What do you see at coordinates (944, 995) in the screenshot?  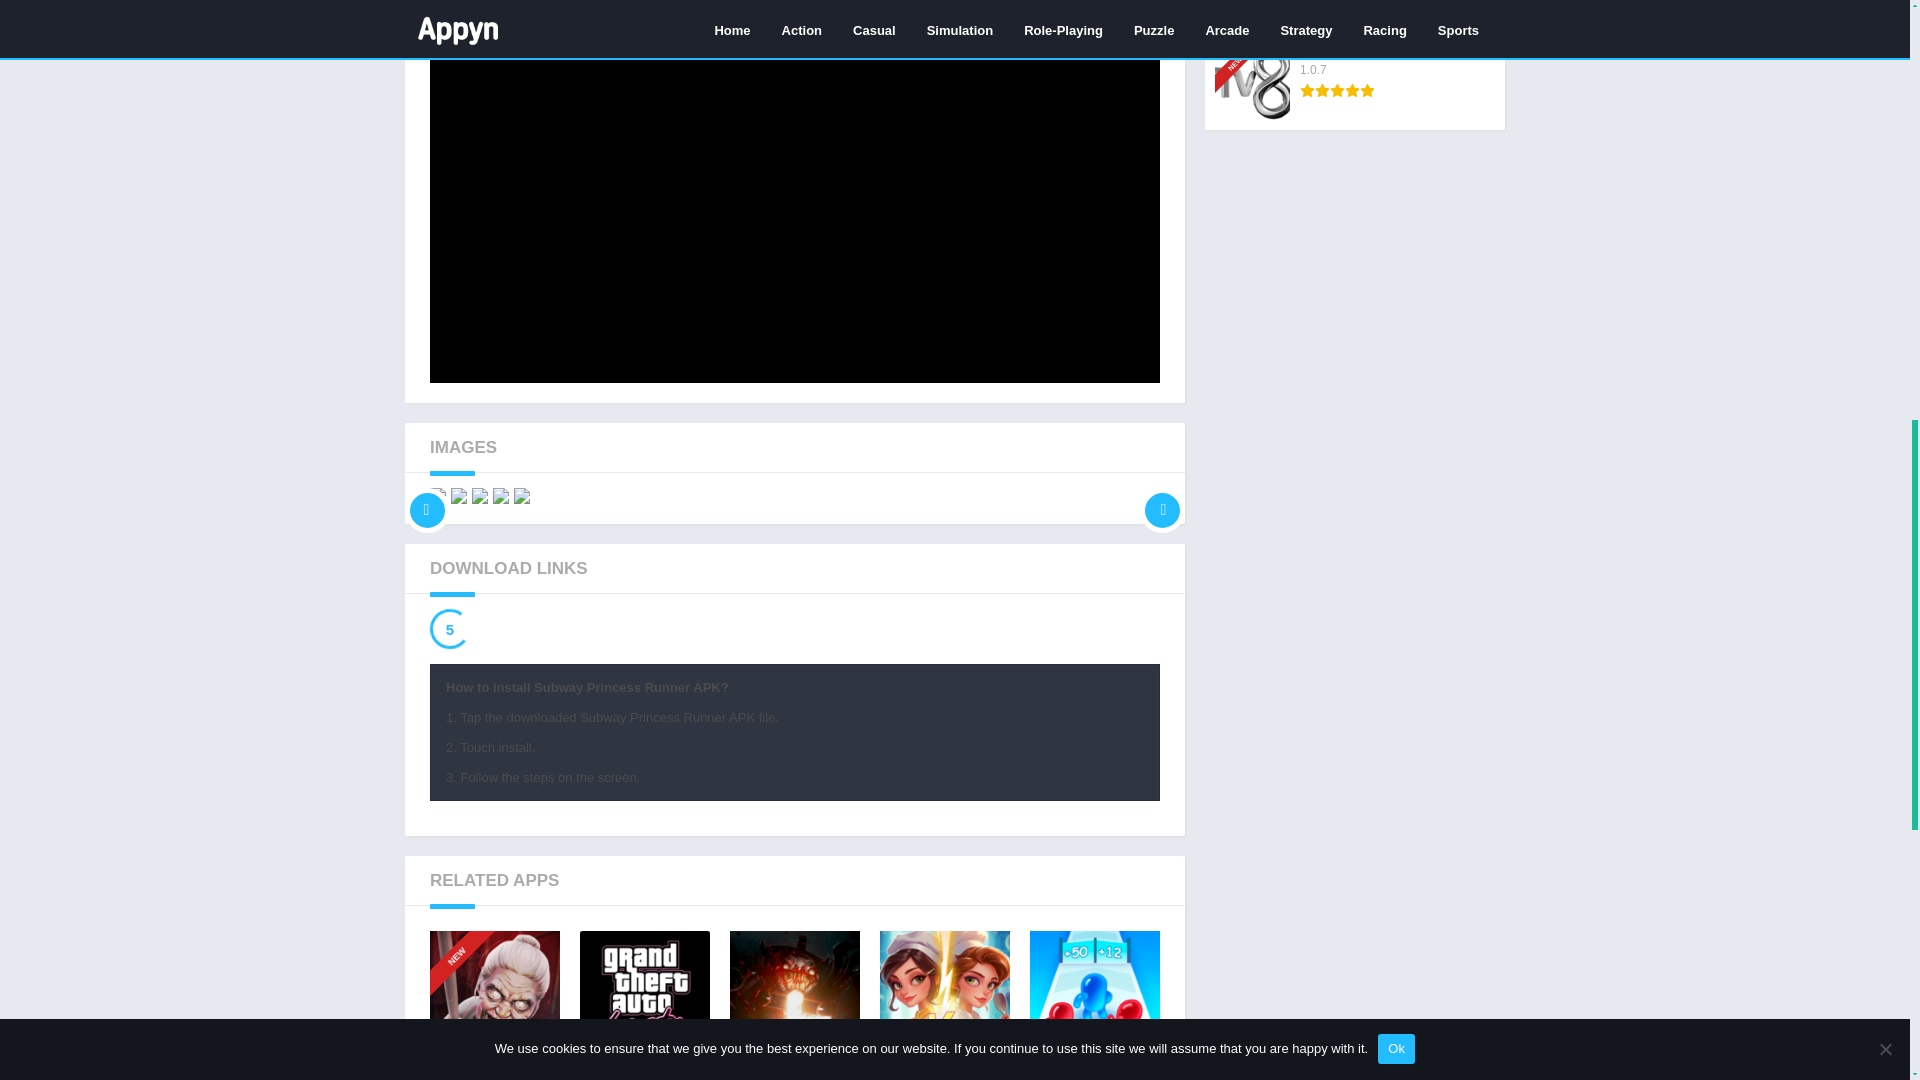 I see `Cooking Wonder: Cooking Games 6` at bounding box center [944, 995].